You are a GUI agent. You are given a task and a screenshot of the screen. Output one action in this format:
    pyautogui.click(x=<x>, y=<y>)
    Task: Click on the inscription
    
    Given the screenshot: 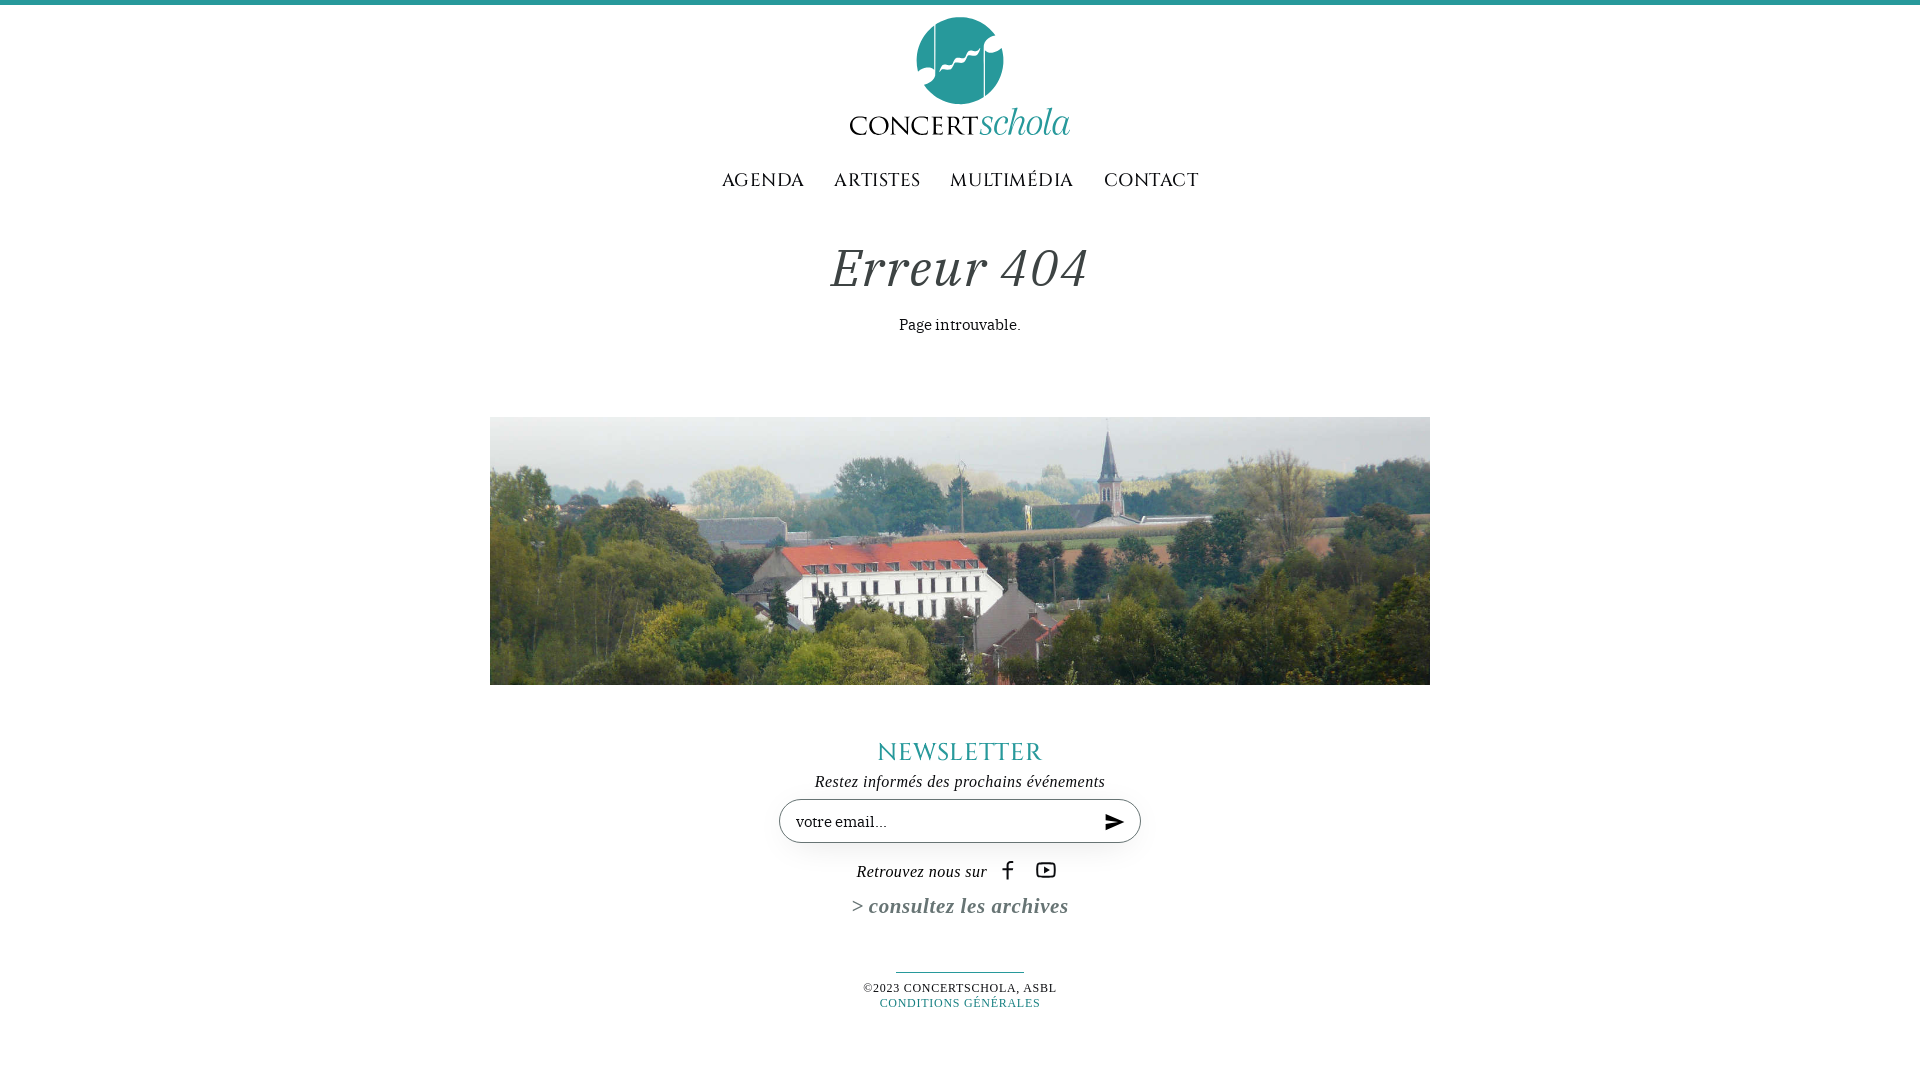 What is the action you would take?
    pyautogui.click(x=1115, y=835)
    